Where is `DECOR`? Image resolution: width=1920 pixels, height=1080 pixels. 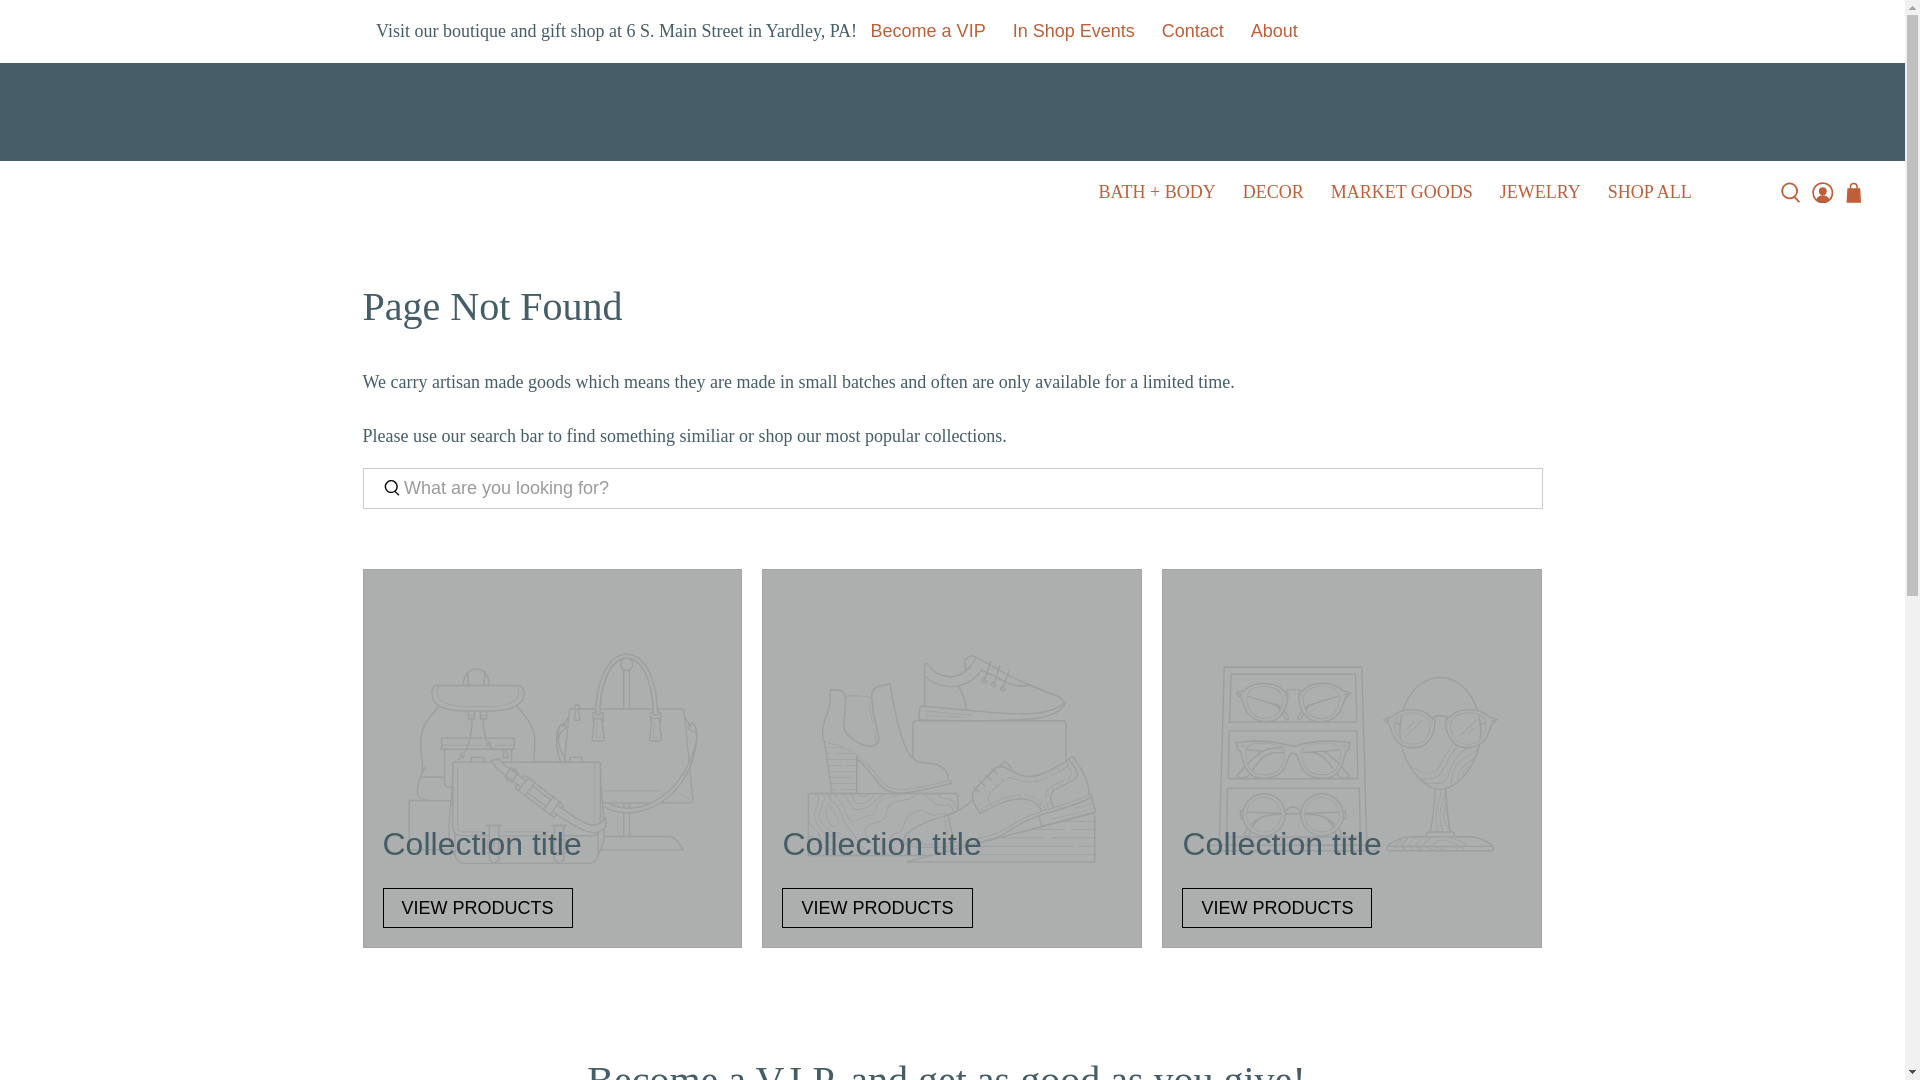
DECOR is located at coordinates (1272, 192).